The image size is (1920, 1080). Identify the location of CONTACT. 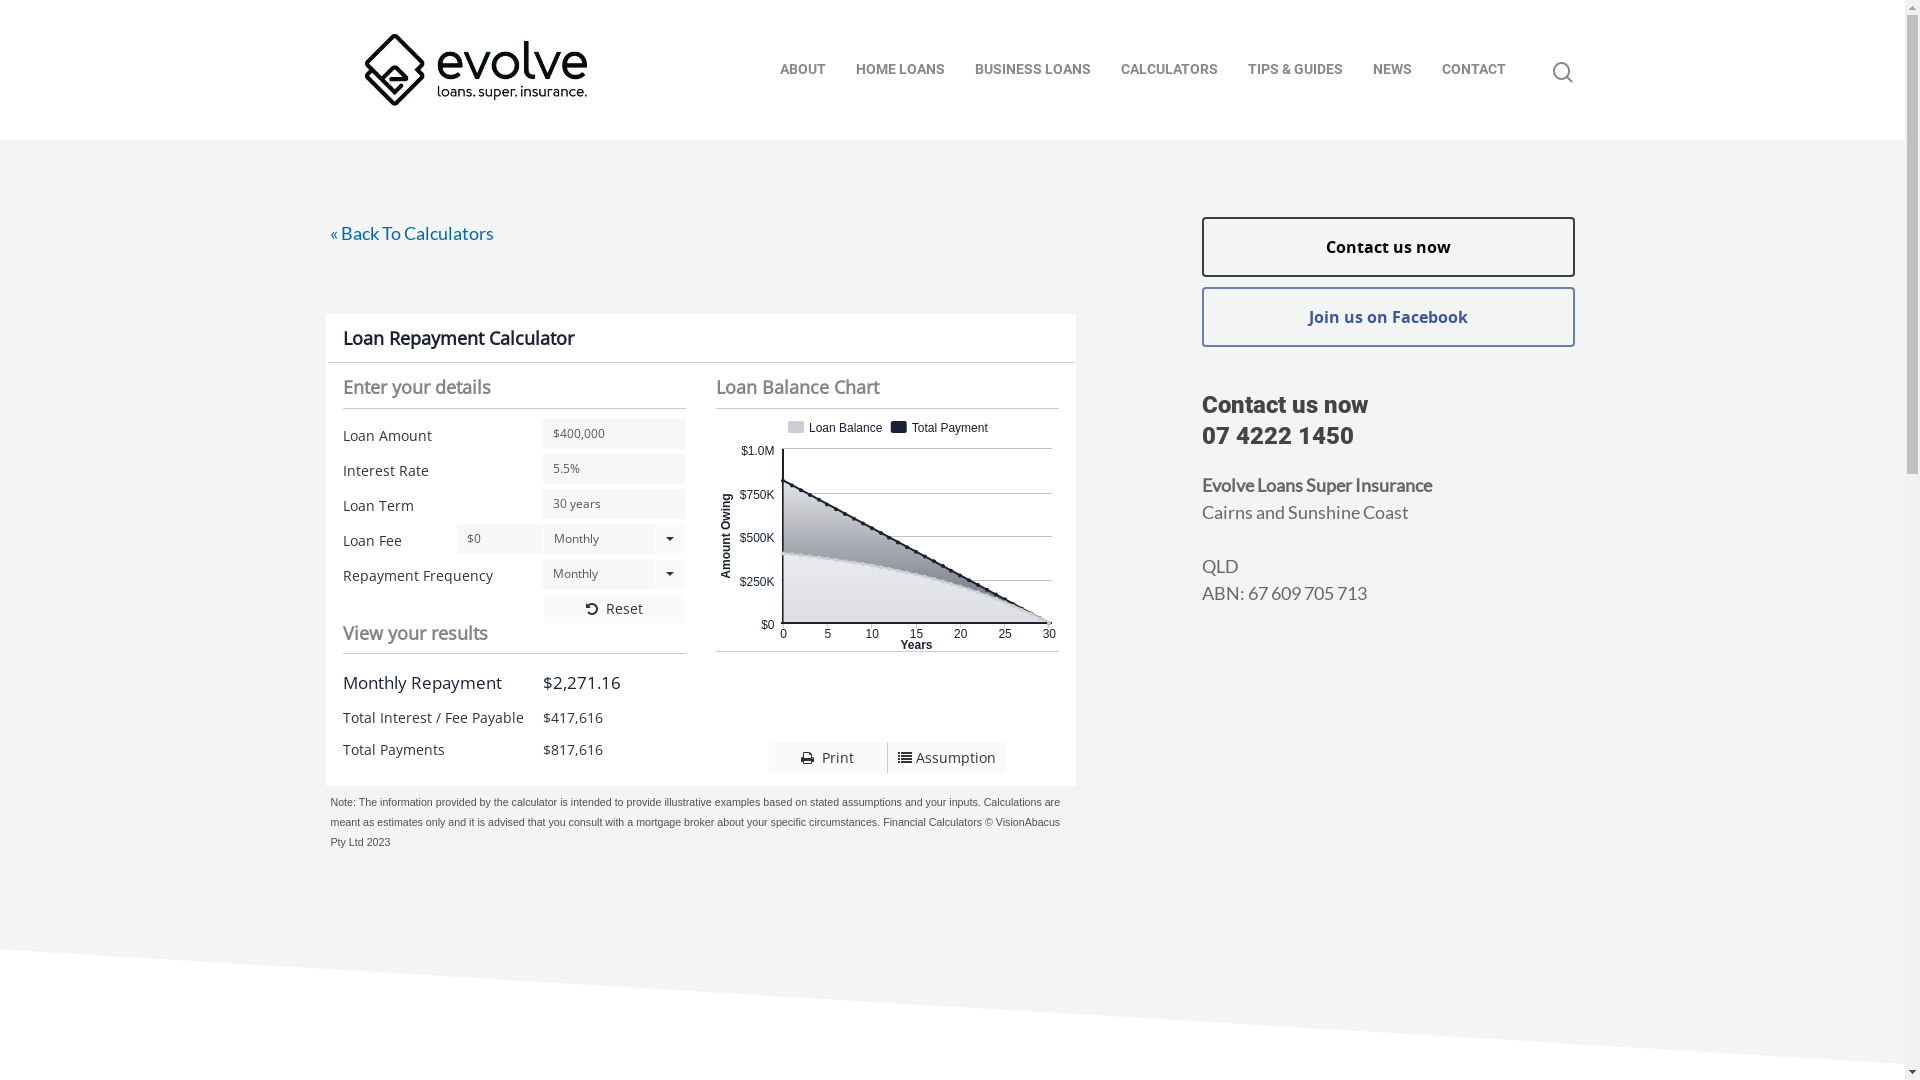
(1474, 70).